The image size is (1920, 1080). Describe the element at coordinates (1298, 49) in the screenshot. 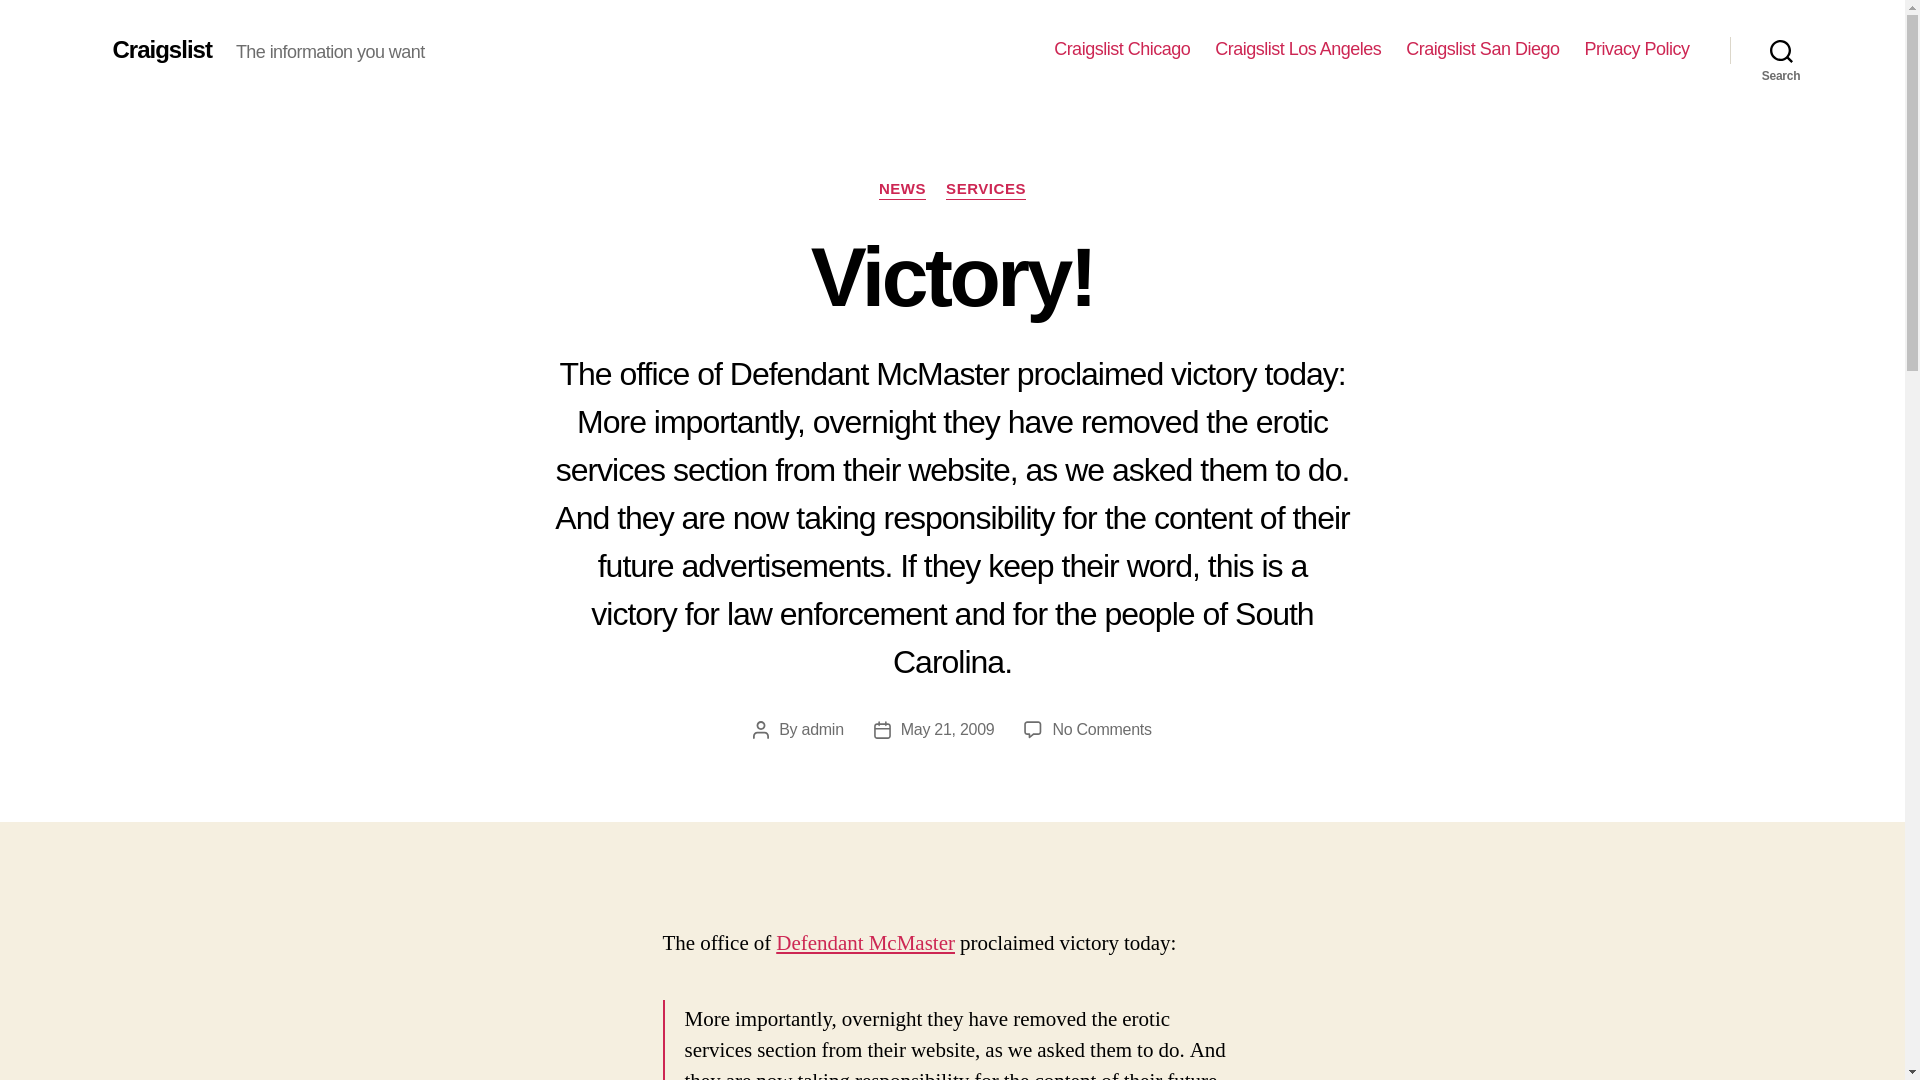

I see `Search` at that location.